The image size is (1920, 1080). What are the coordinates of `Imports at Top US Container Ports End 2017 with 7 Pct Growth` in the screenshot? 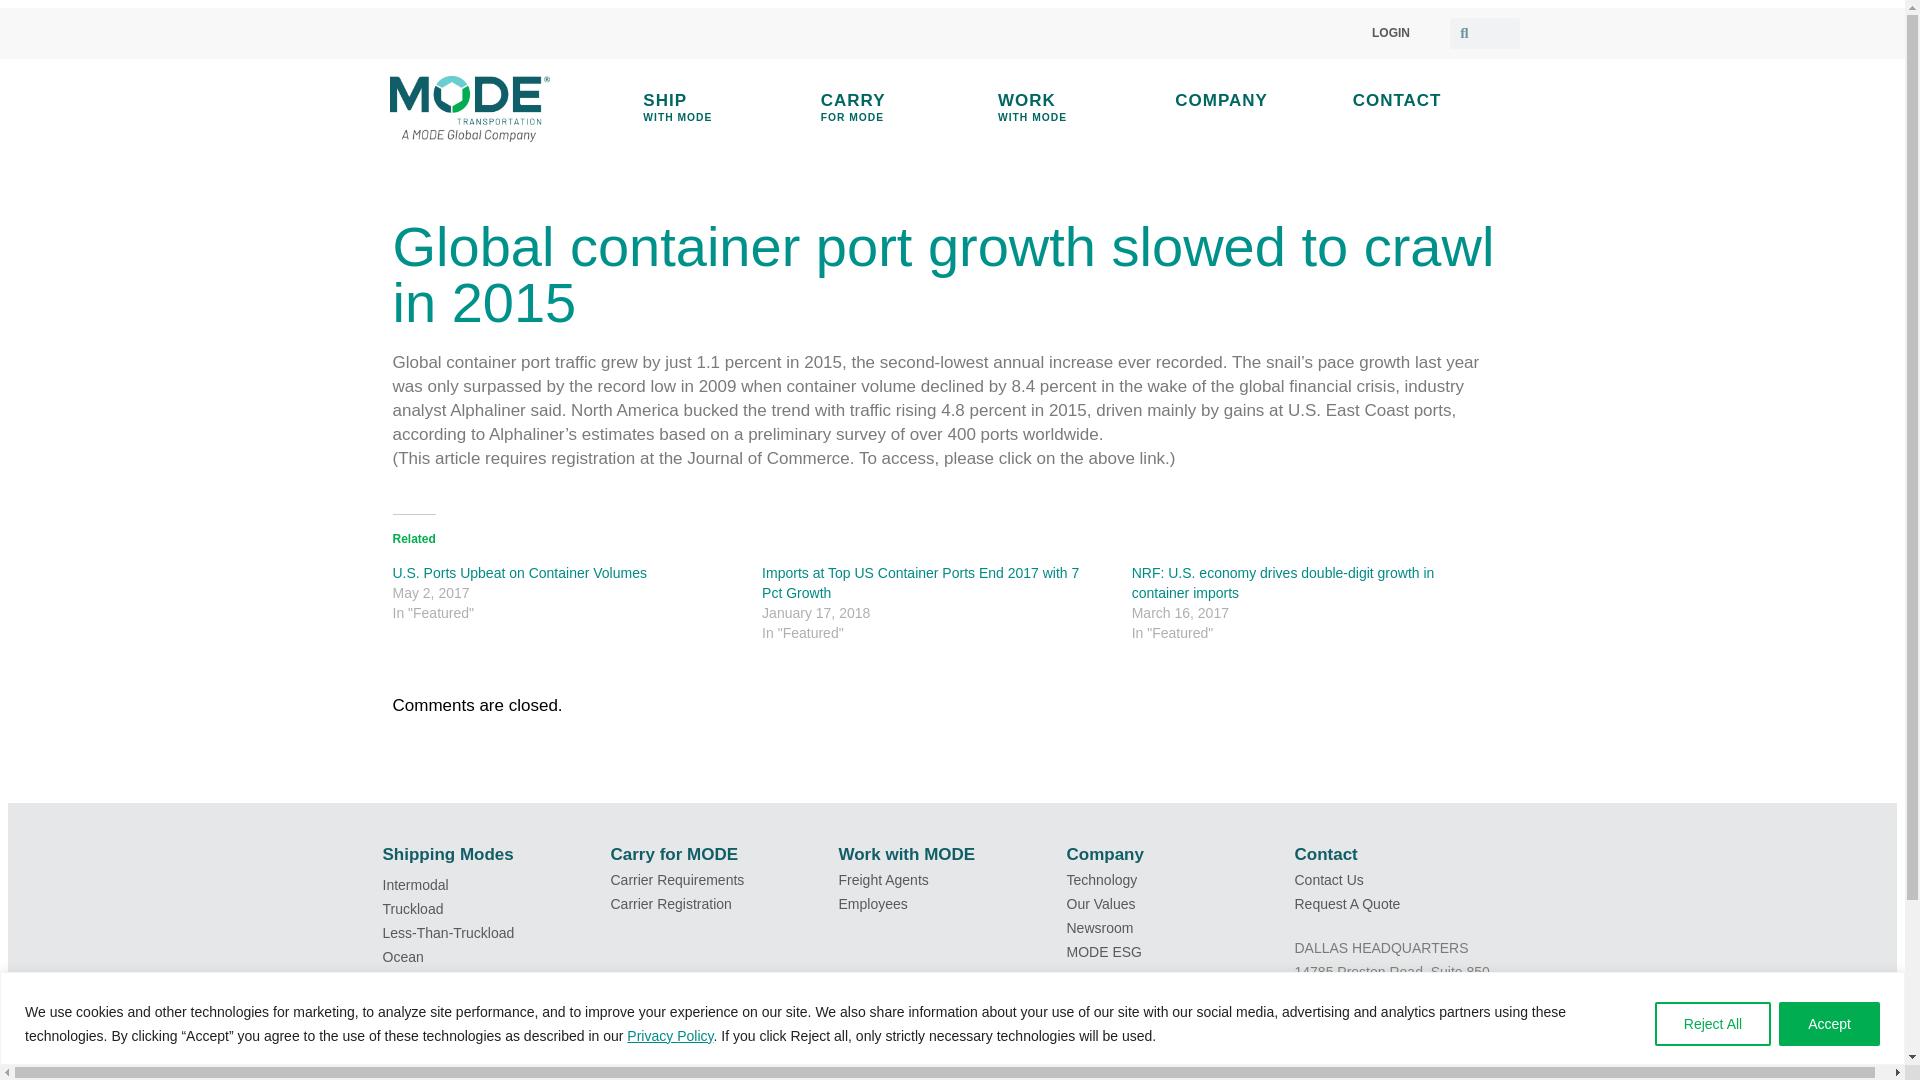 It's located at (897, 108).